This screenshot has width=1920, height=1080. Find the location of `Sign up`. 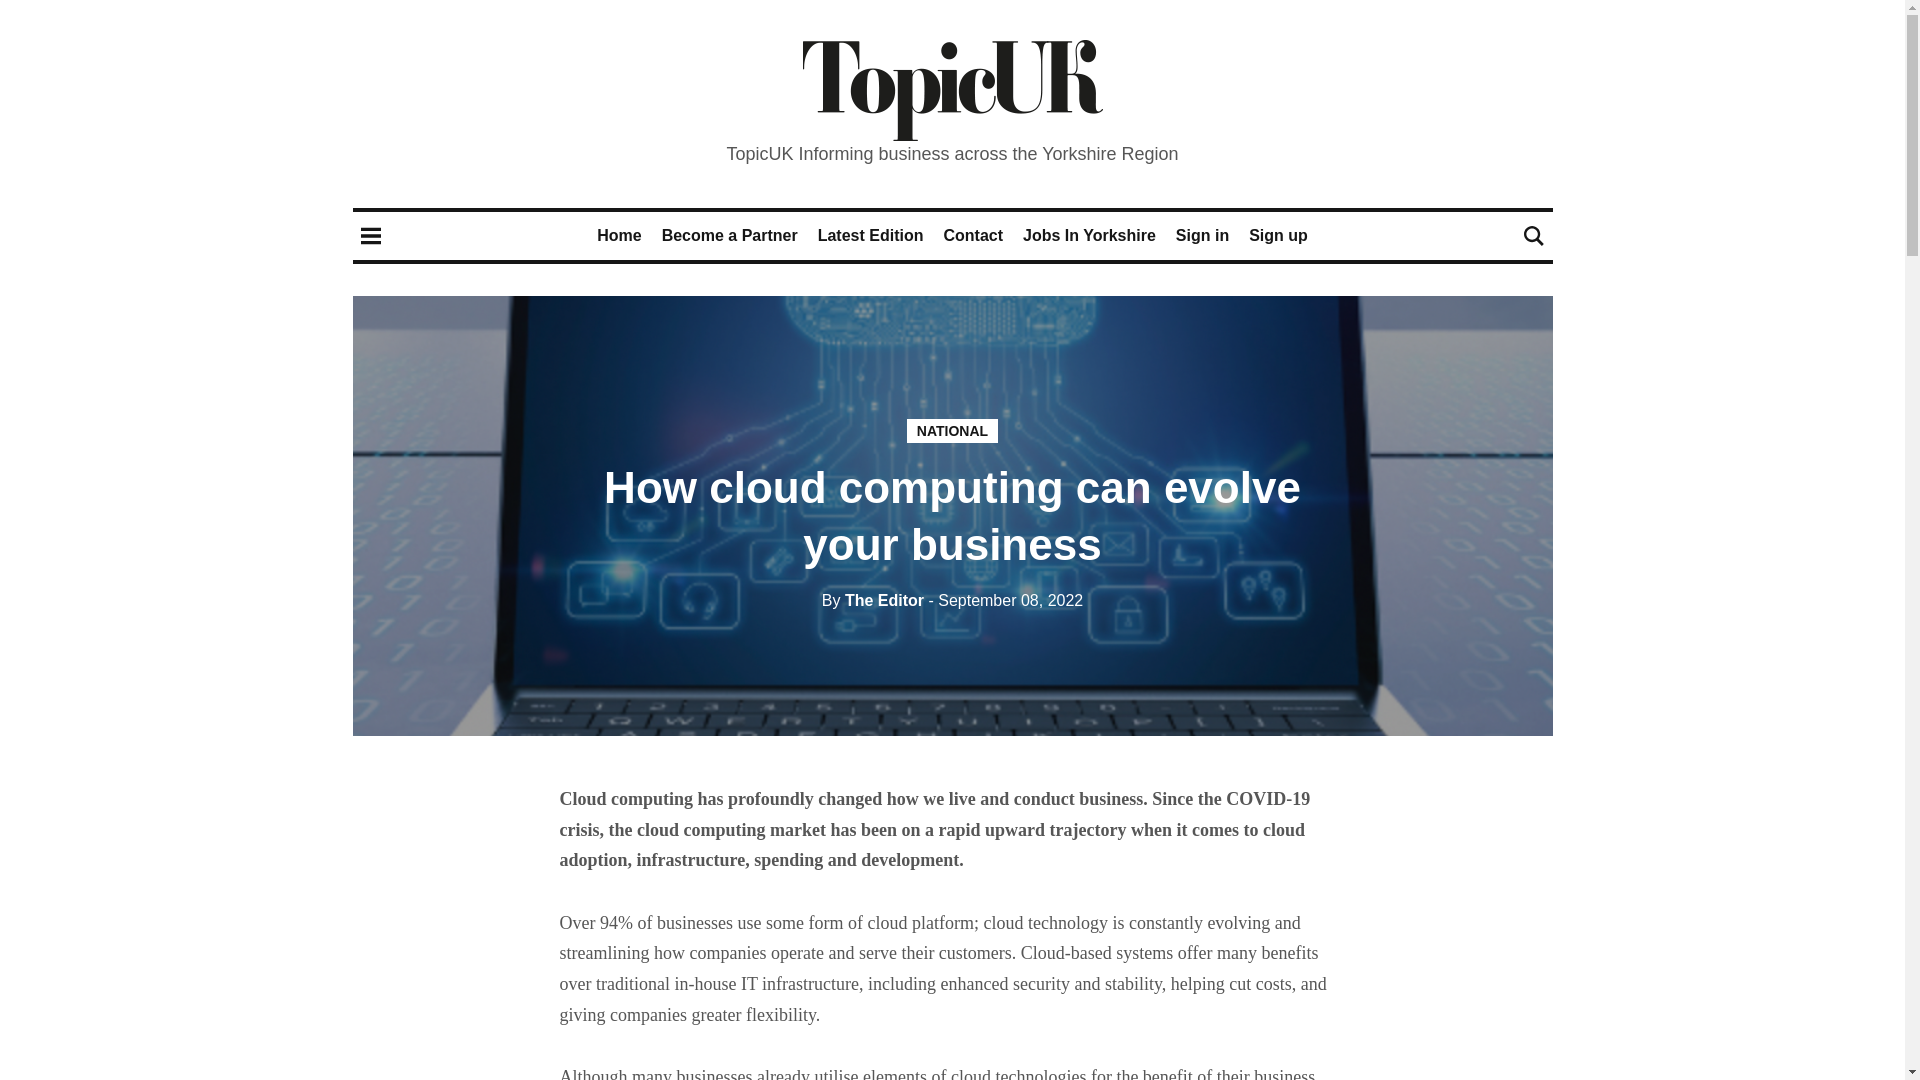

Sign up is located at coordinates (1278, 235).